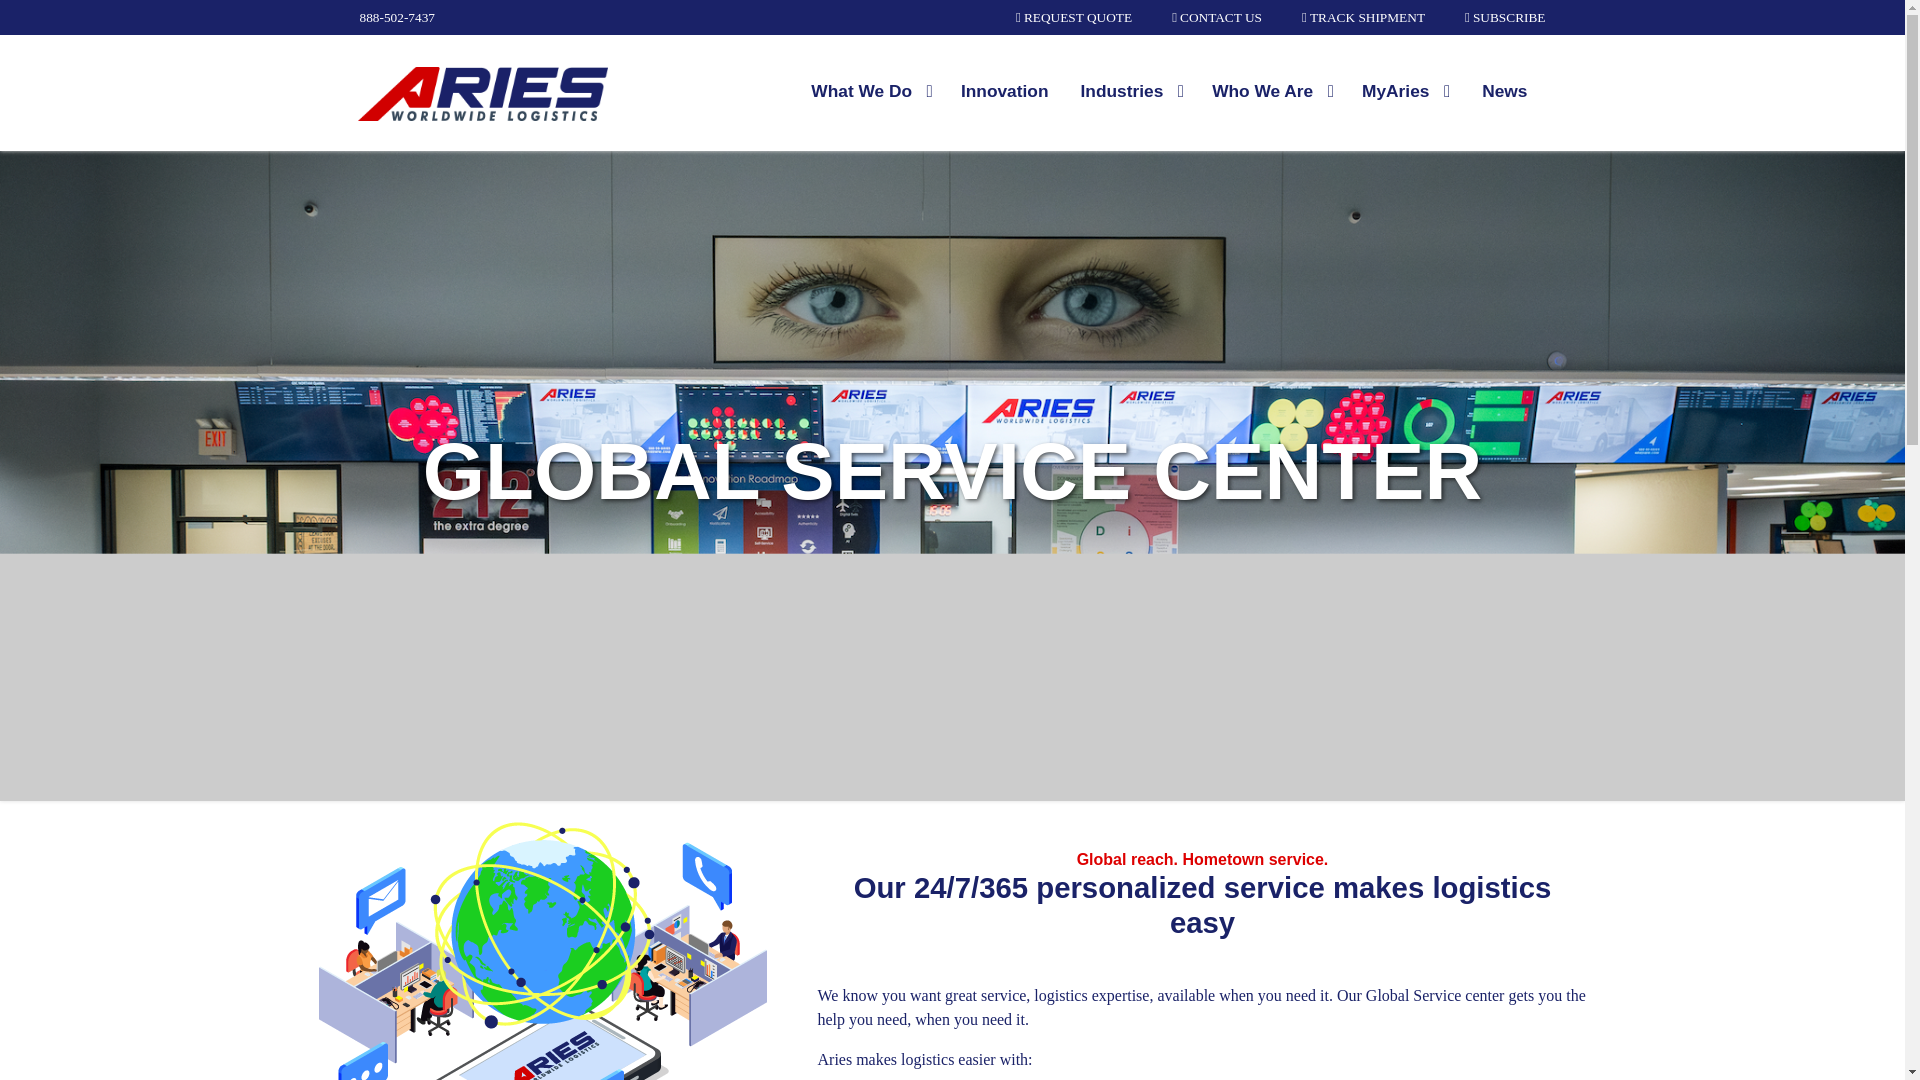 The width and height of the screenshot is (1920, 1080). I want to click on TRACK SHIPMENT, so click(1362, 17).